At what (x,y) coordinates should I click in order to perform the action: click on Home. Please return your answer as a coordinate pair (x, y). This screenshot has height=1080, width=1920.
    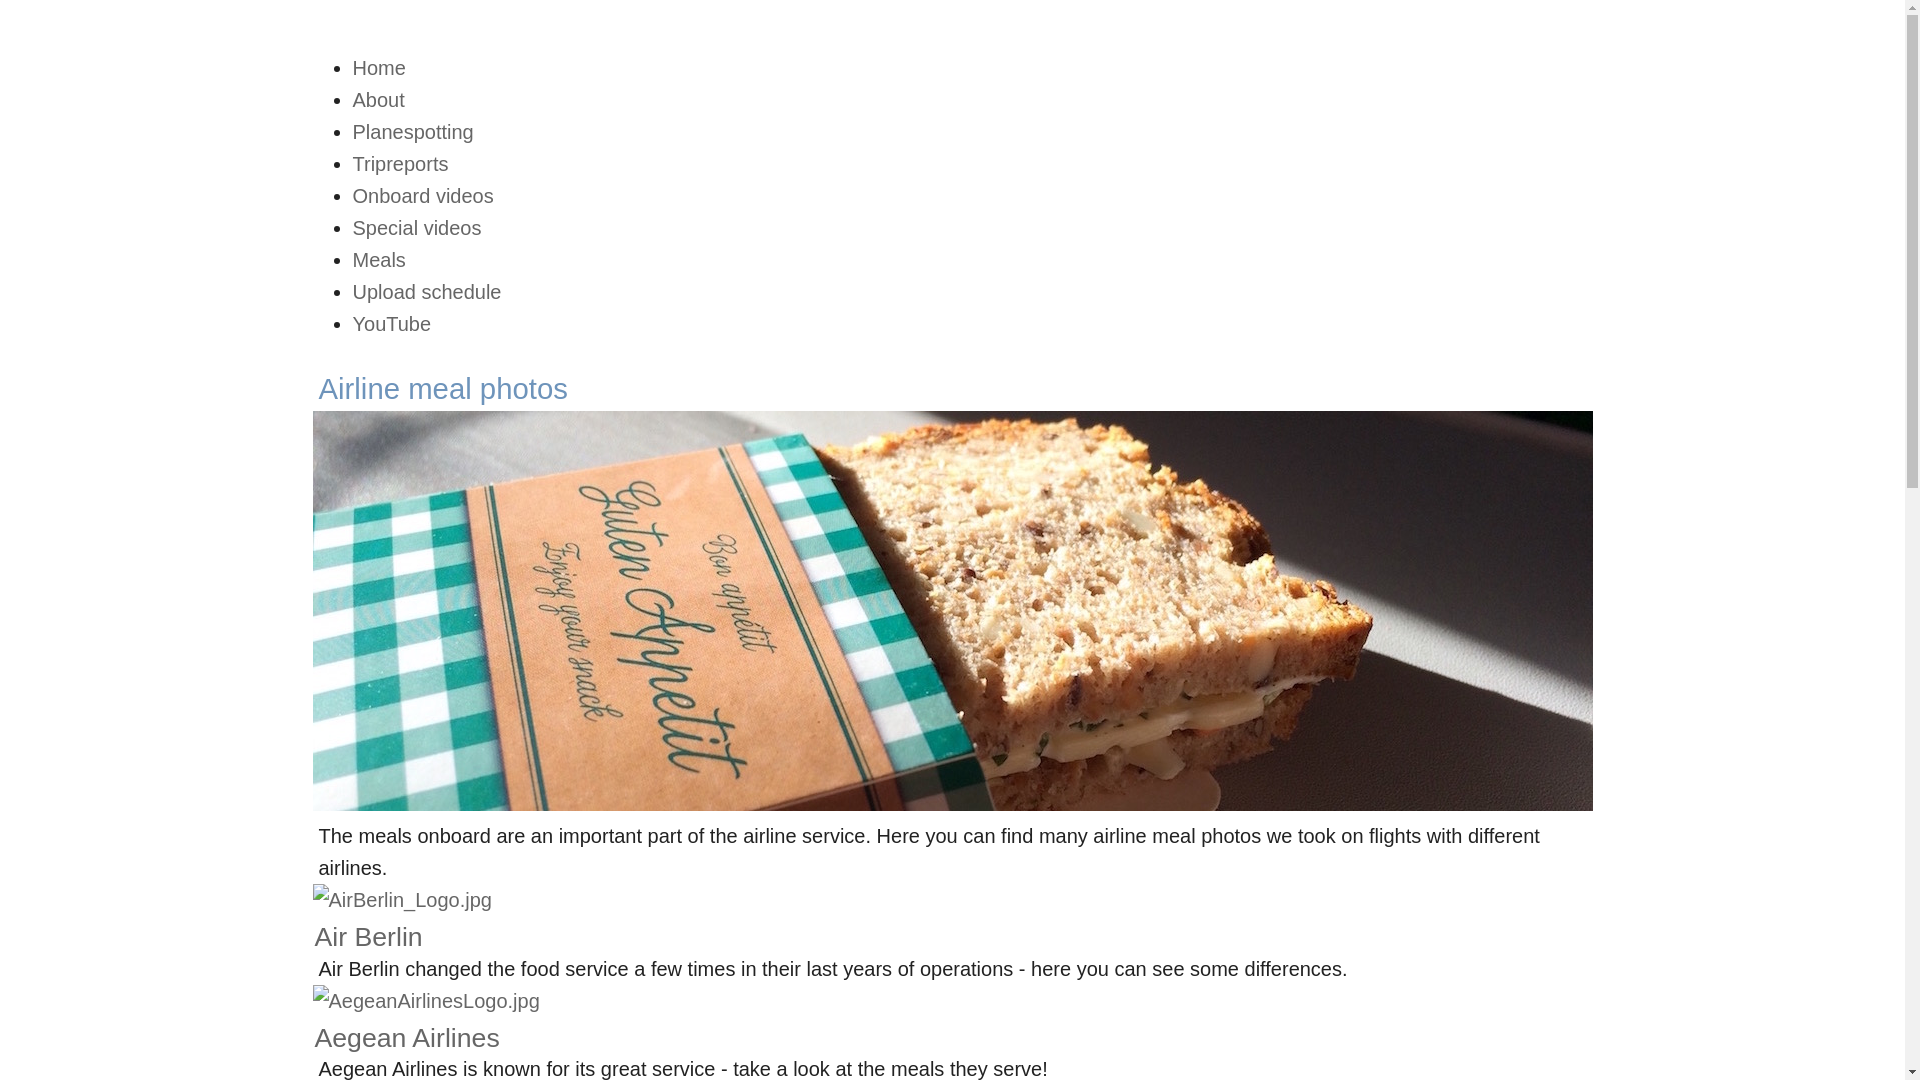
    Looking at the image, I should click on (378, 68).